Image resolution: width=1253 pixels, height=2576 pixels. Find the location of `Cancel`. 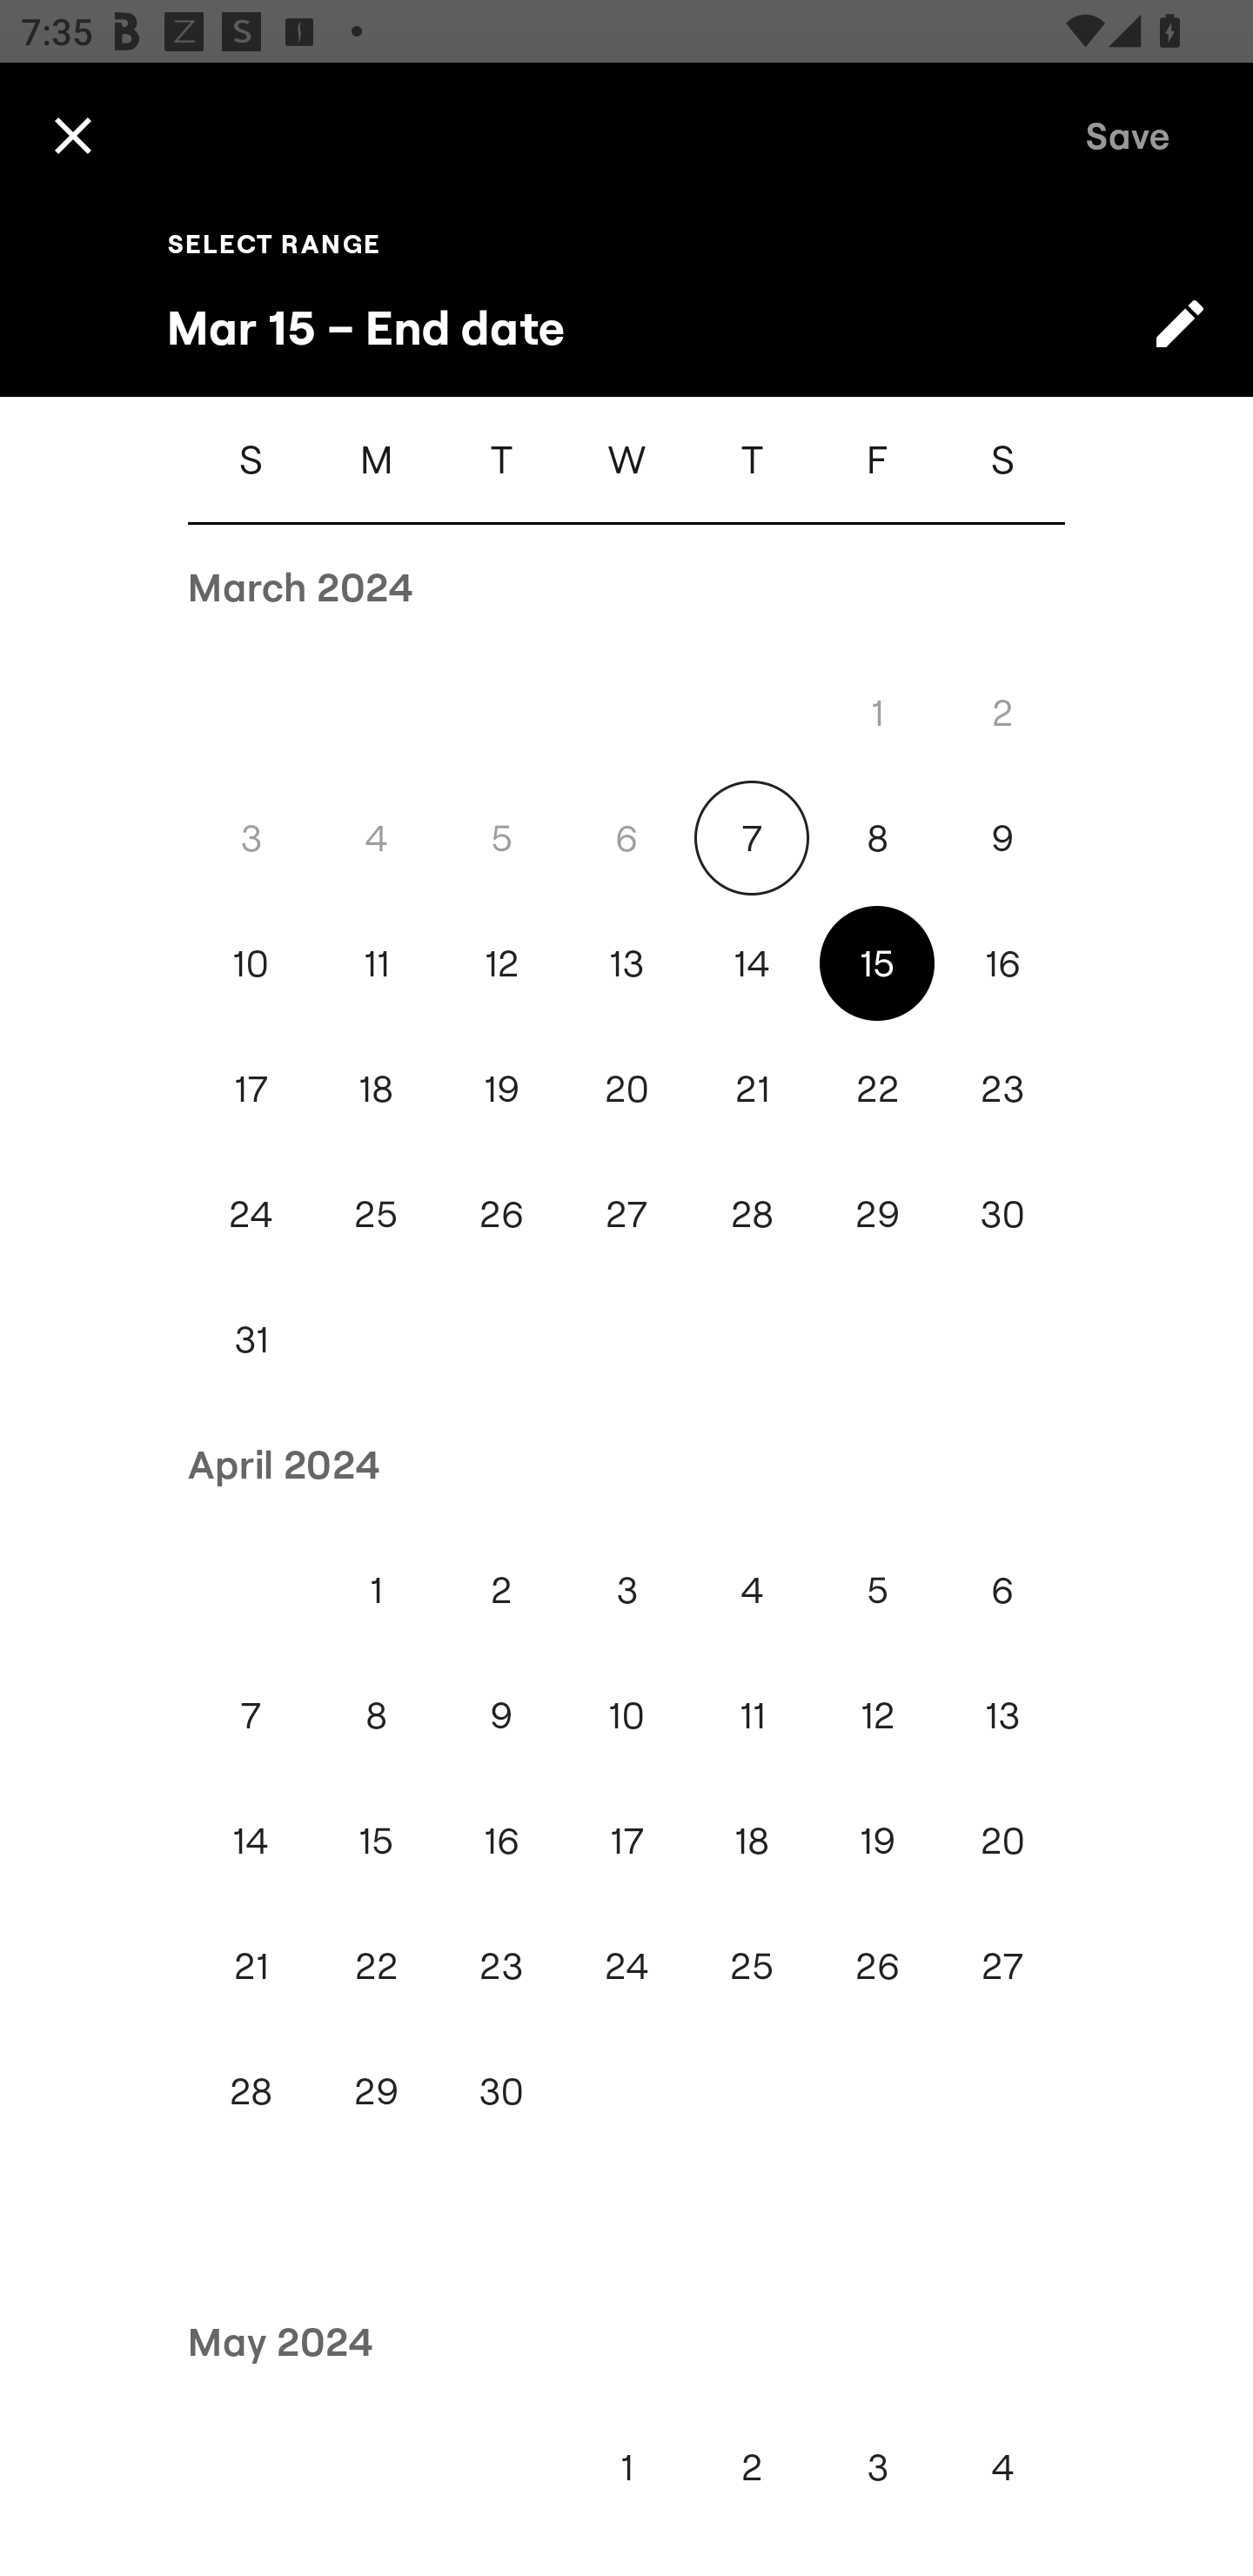

Cancel is located at coordinates (72, 134).